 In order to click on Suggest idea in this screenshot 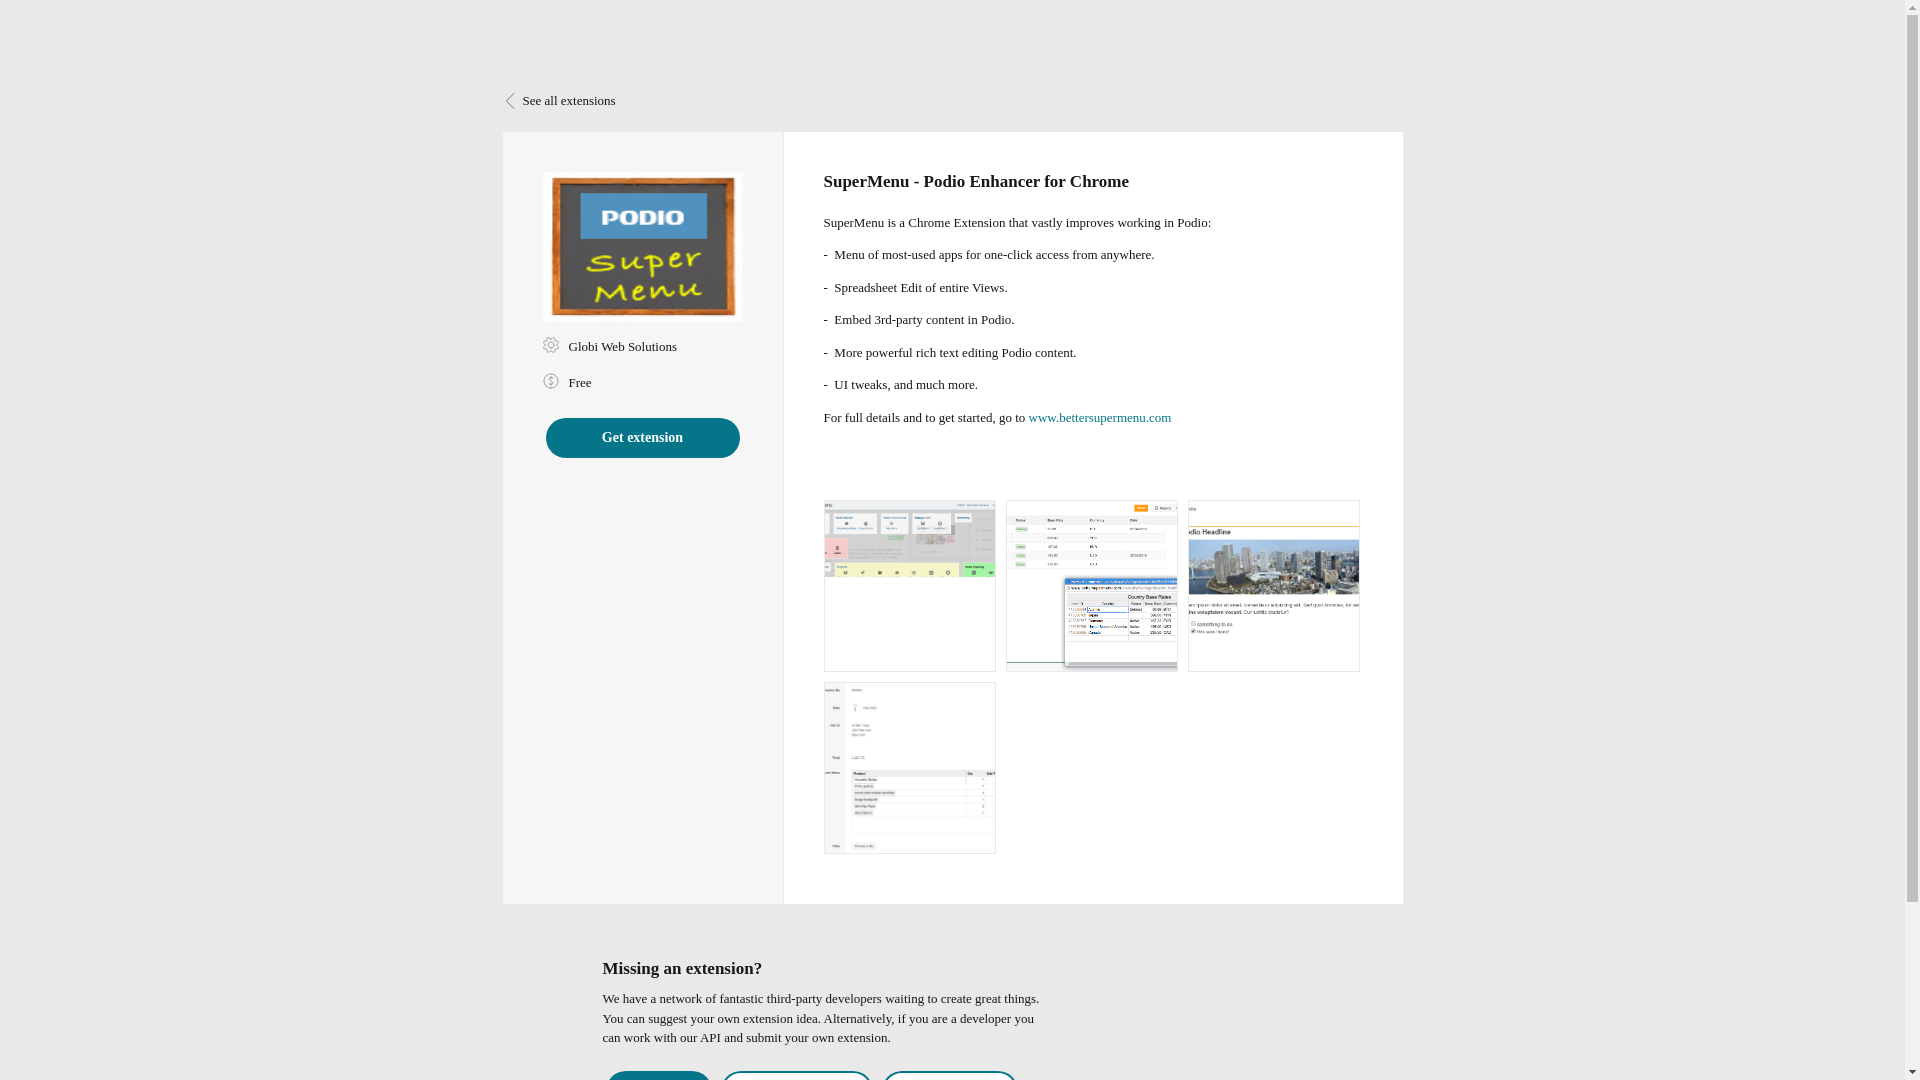, I will do `click(659, 1076)`.